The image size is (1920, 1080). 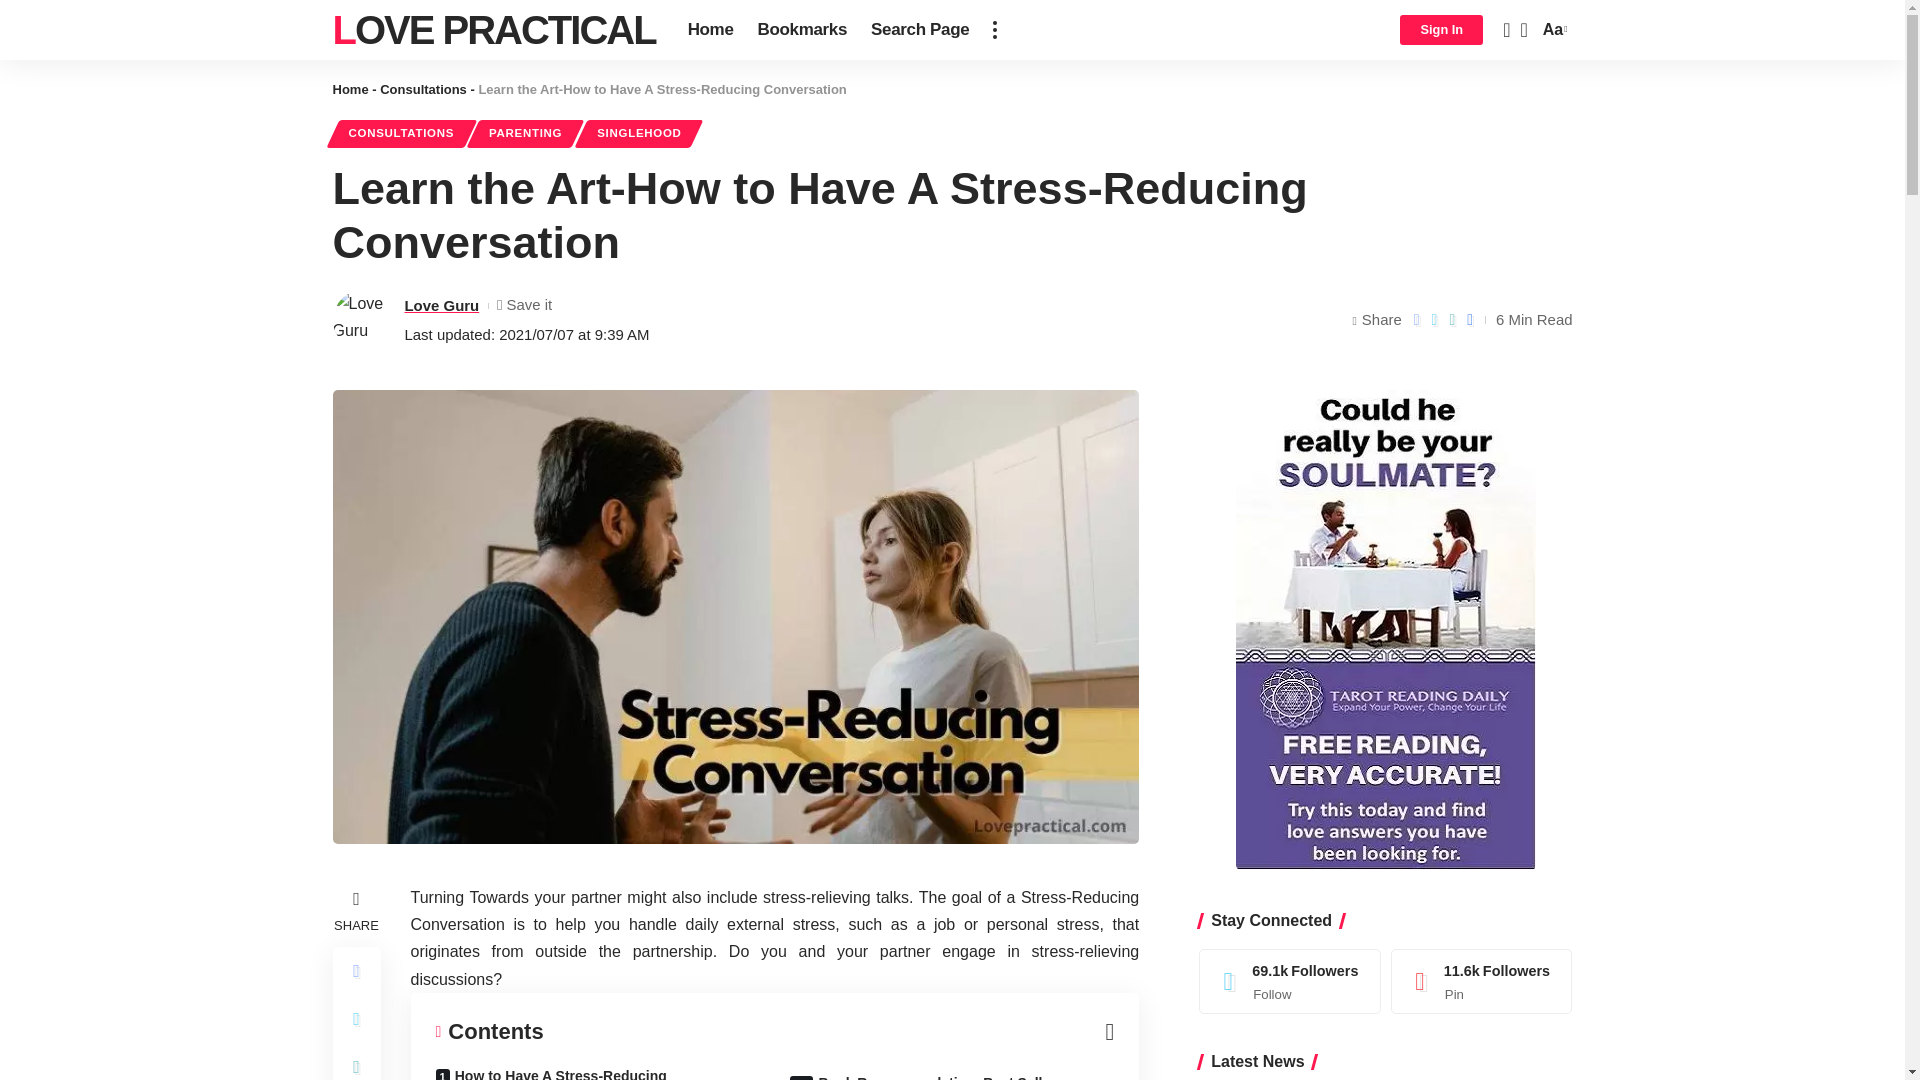 What do you see at coordinates (920, 30) in the screenshot?
I see `Search Page` at bounding box center [920, 30].